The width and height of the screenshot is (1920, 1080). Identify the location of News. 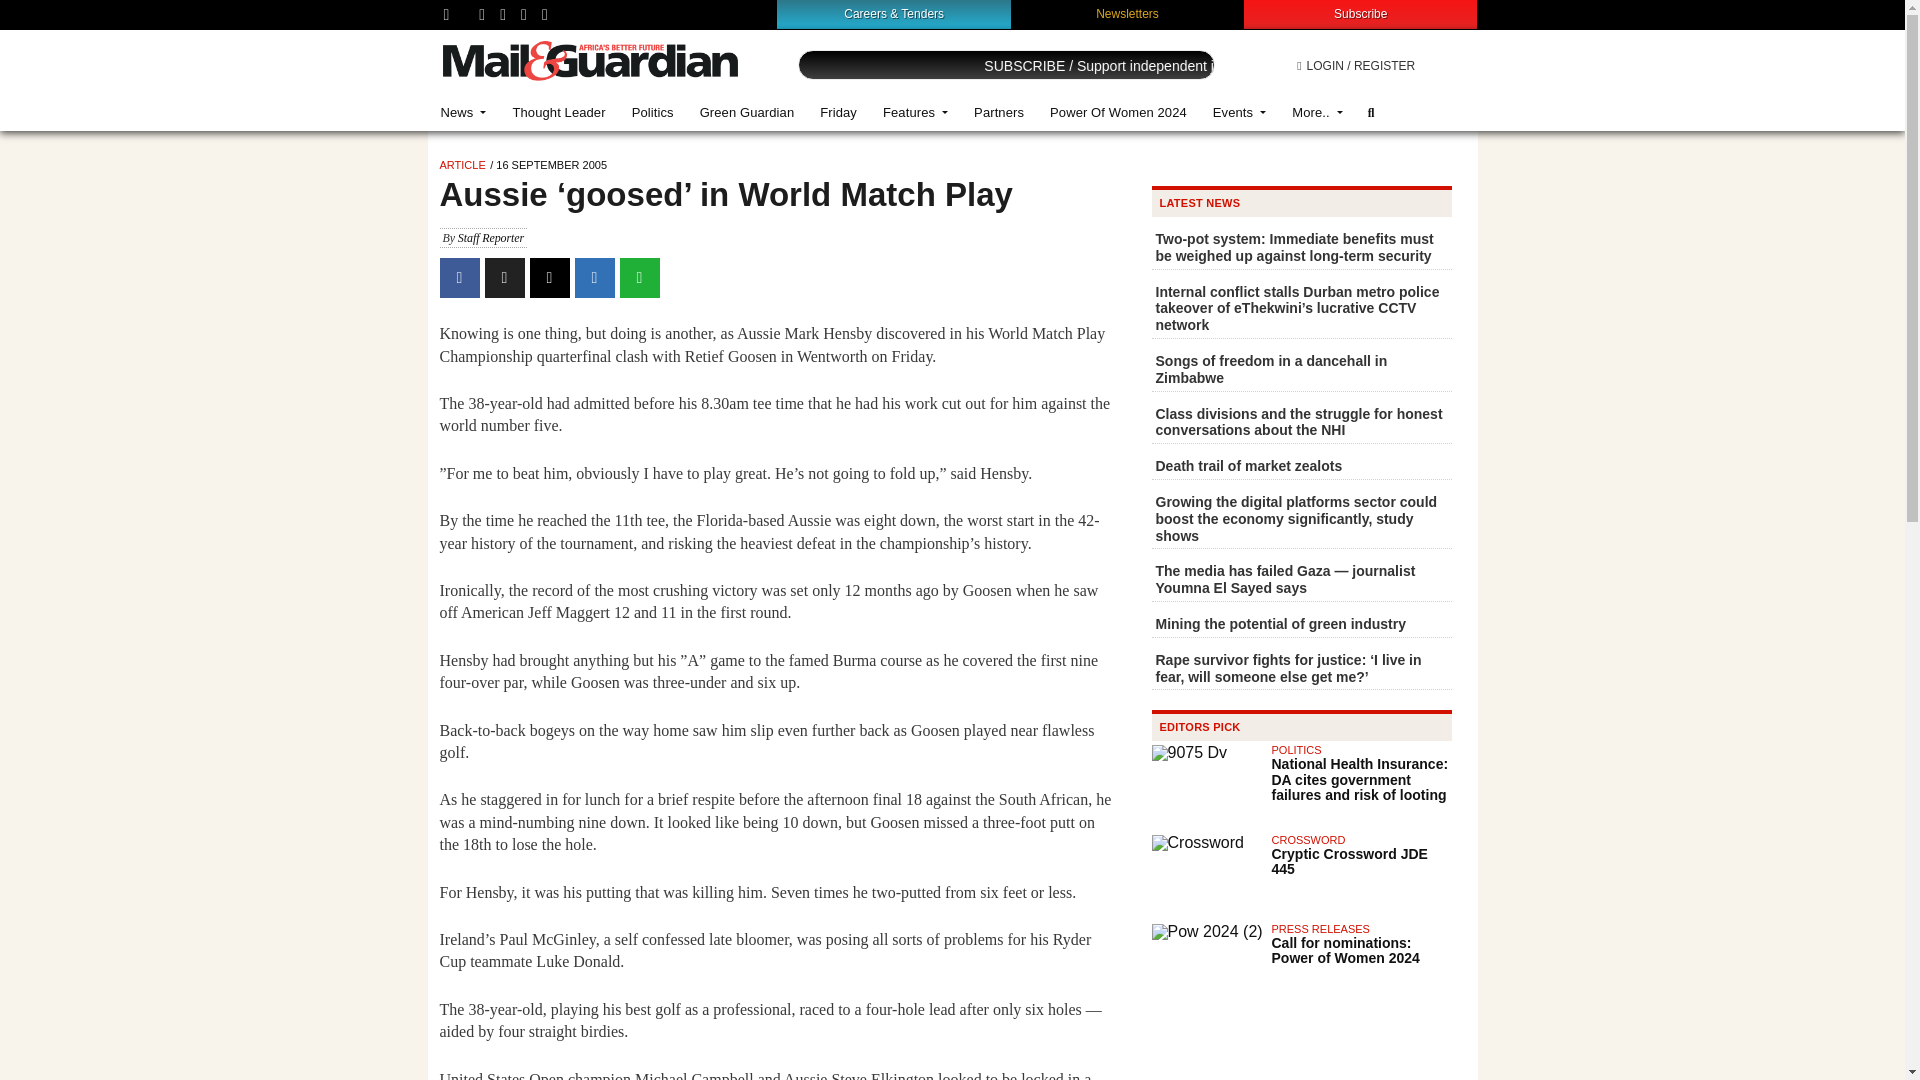
(464, 112).